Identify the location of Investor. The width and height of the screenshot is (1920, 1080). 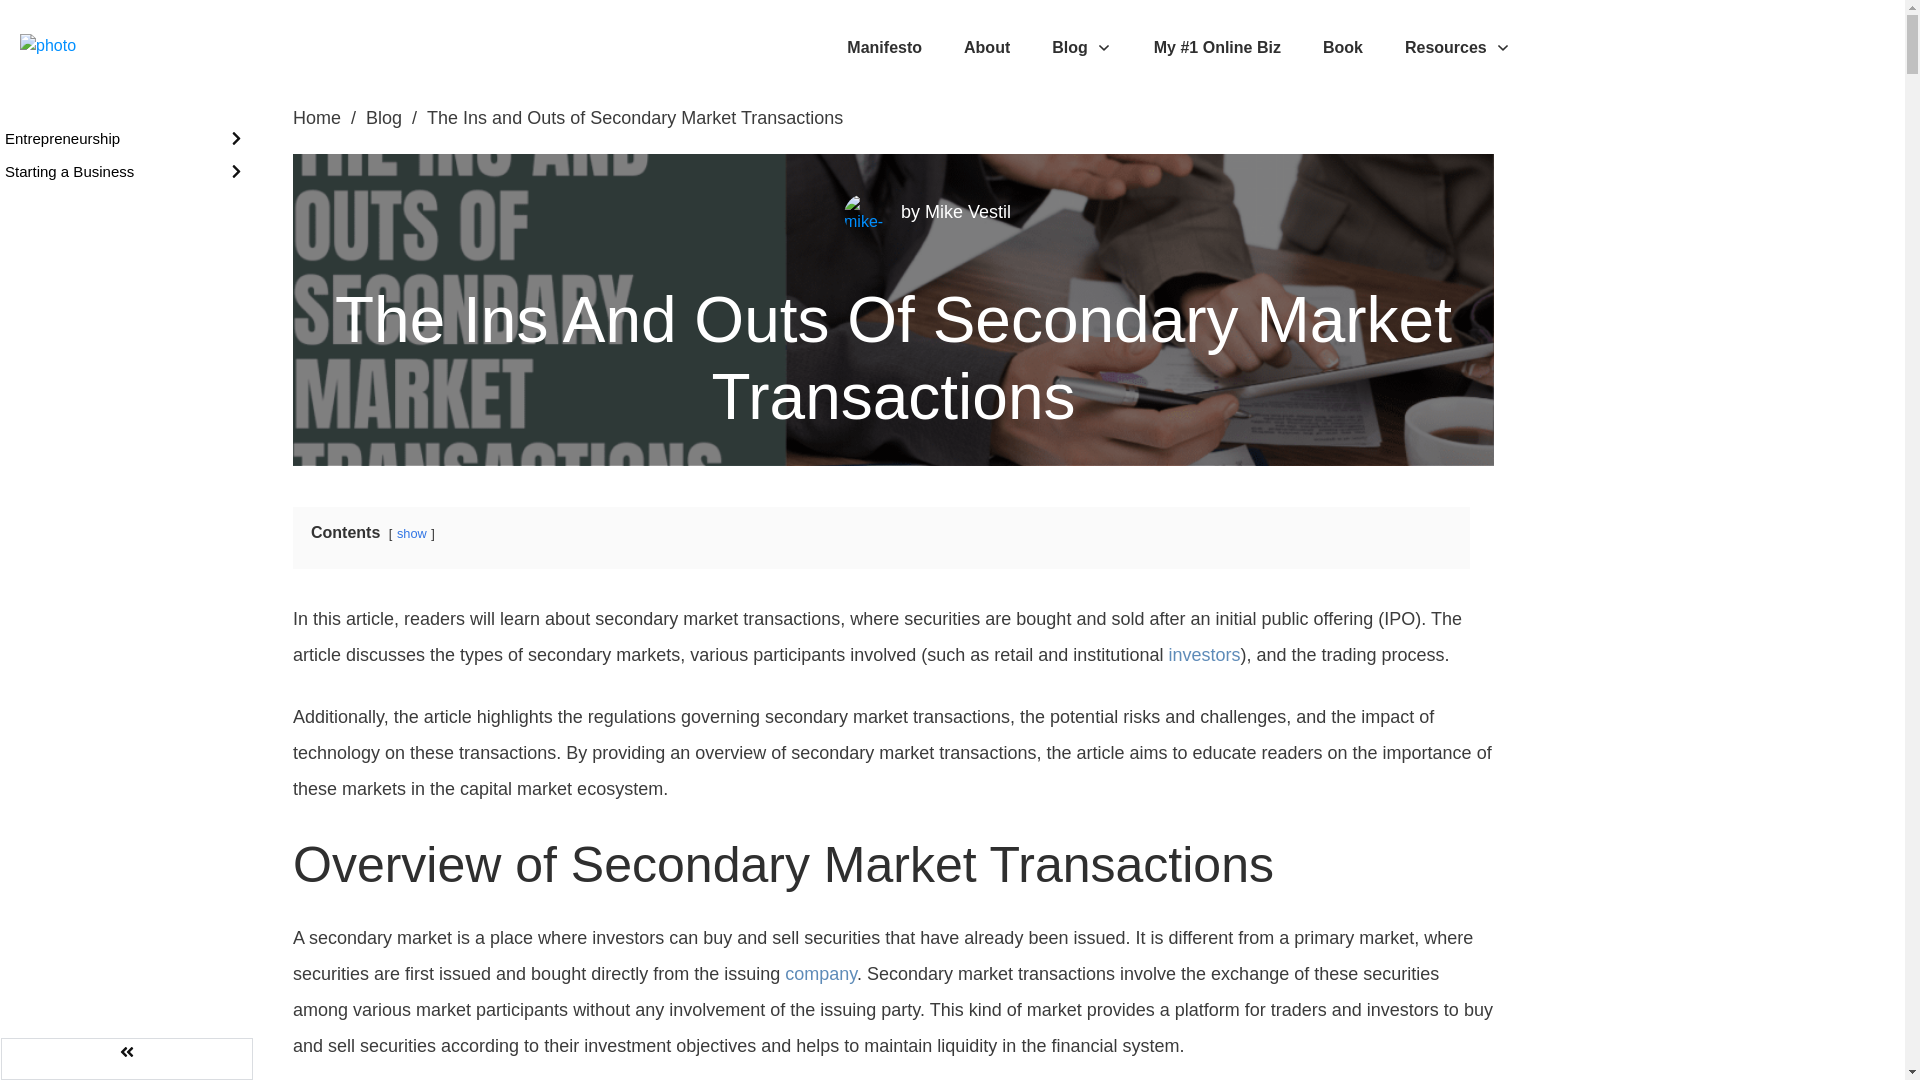
(1204, 654).